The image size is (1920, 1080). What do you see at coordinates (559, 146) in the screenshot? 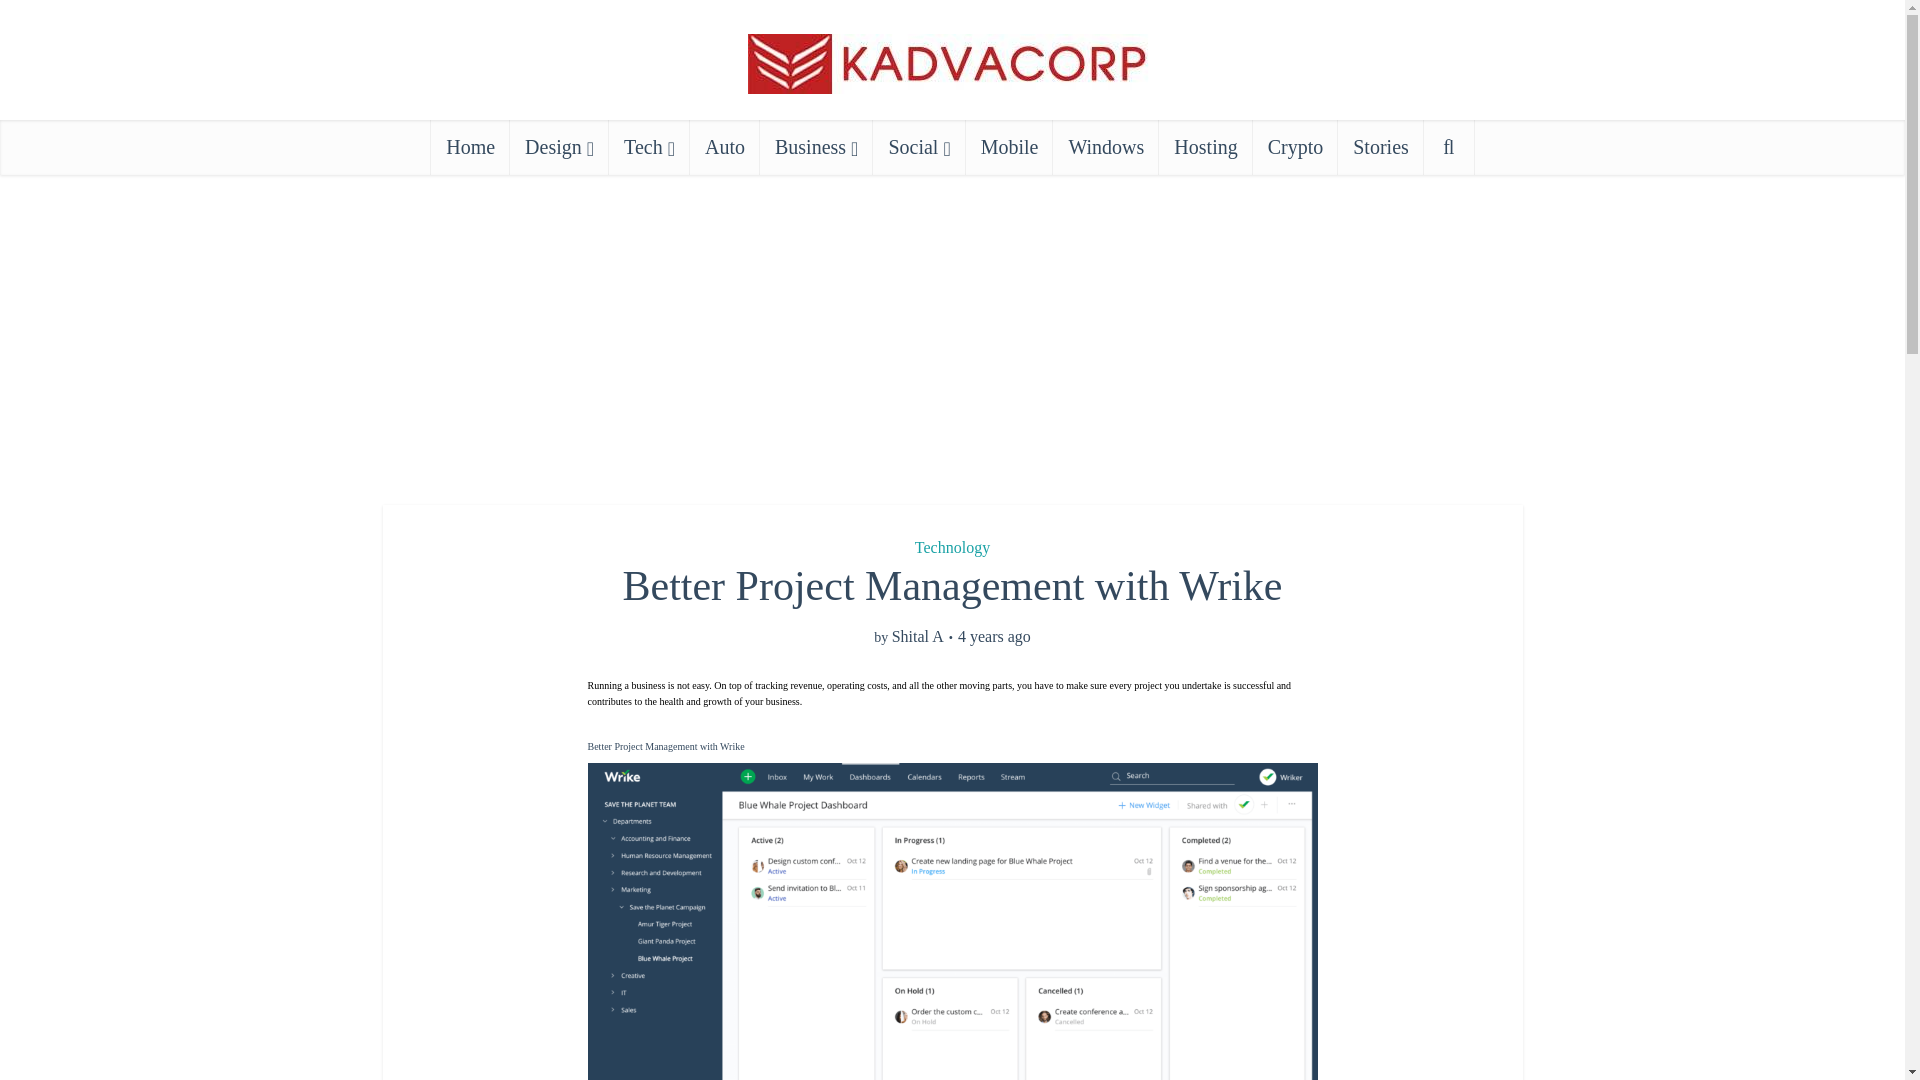
I see `Design` at bounding box center [559, 146].